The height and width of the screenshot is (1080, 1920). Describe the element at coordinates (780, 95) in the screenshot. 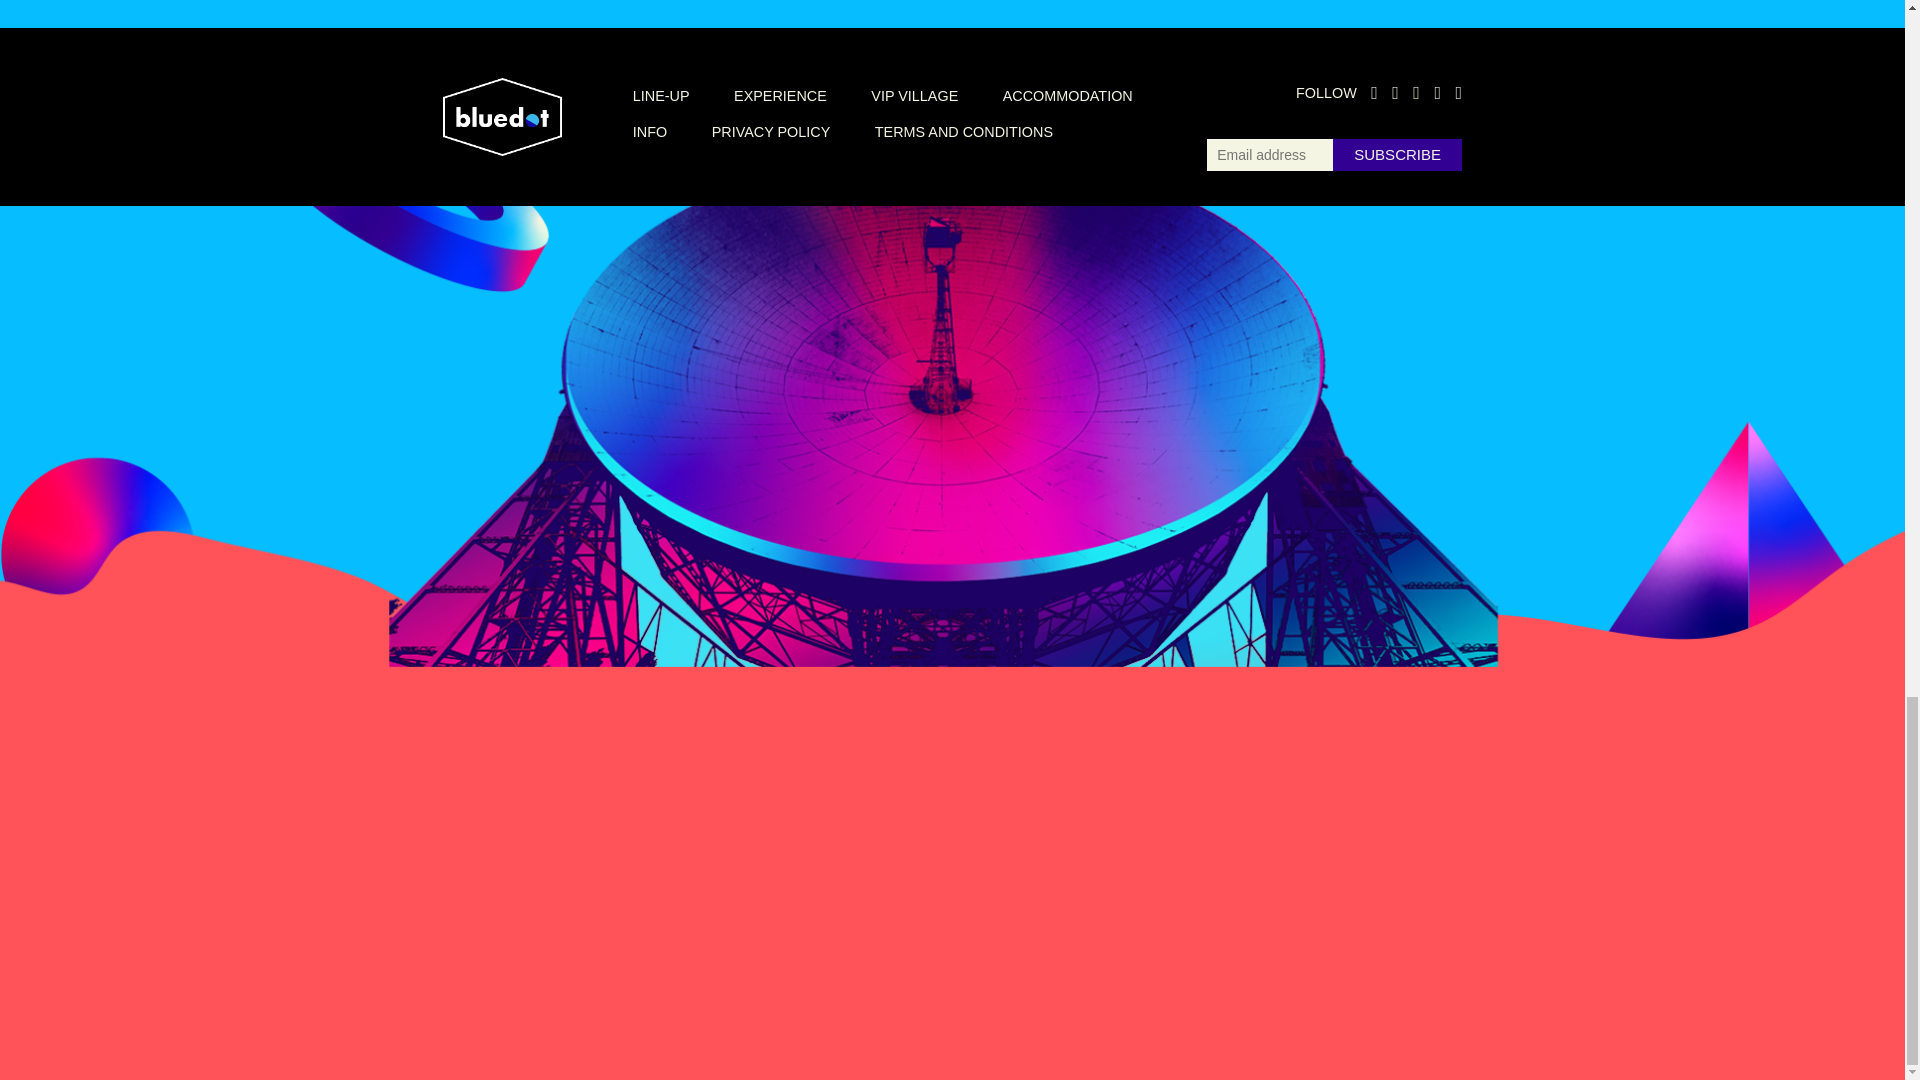

I see `EXPERIENCE` at that location.